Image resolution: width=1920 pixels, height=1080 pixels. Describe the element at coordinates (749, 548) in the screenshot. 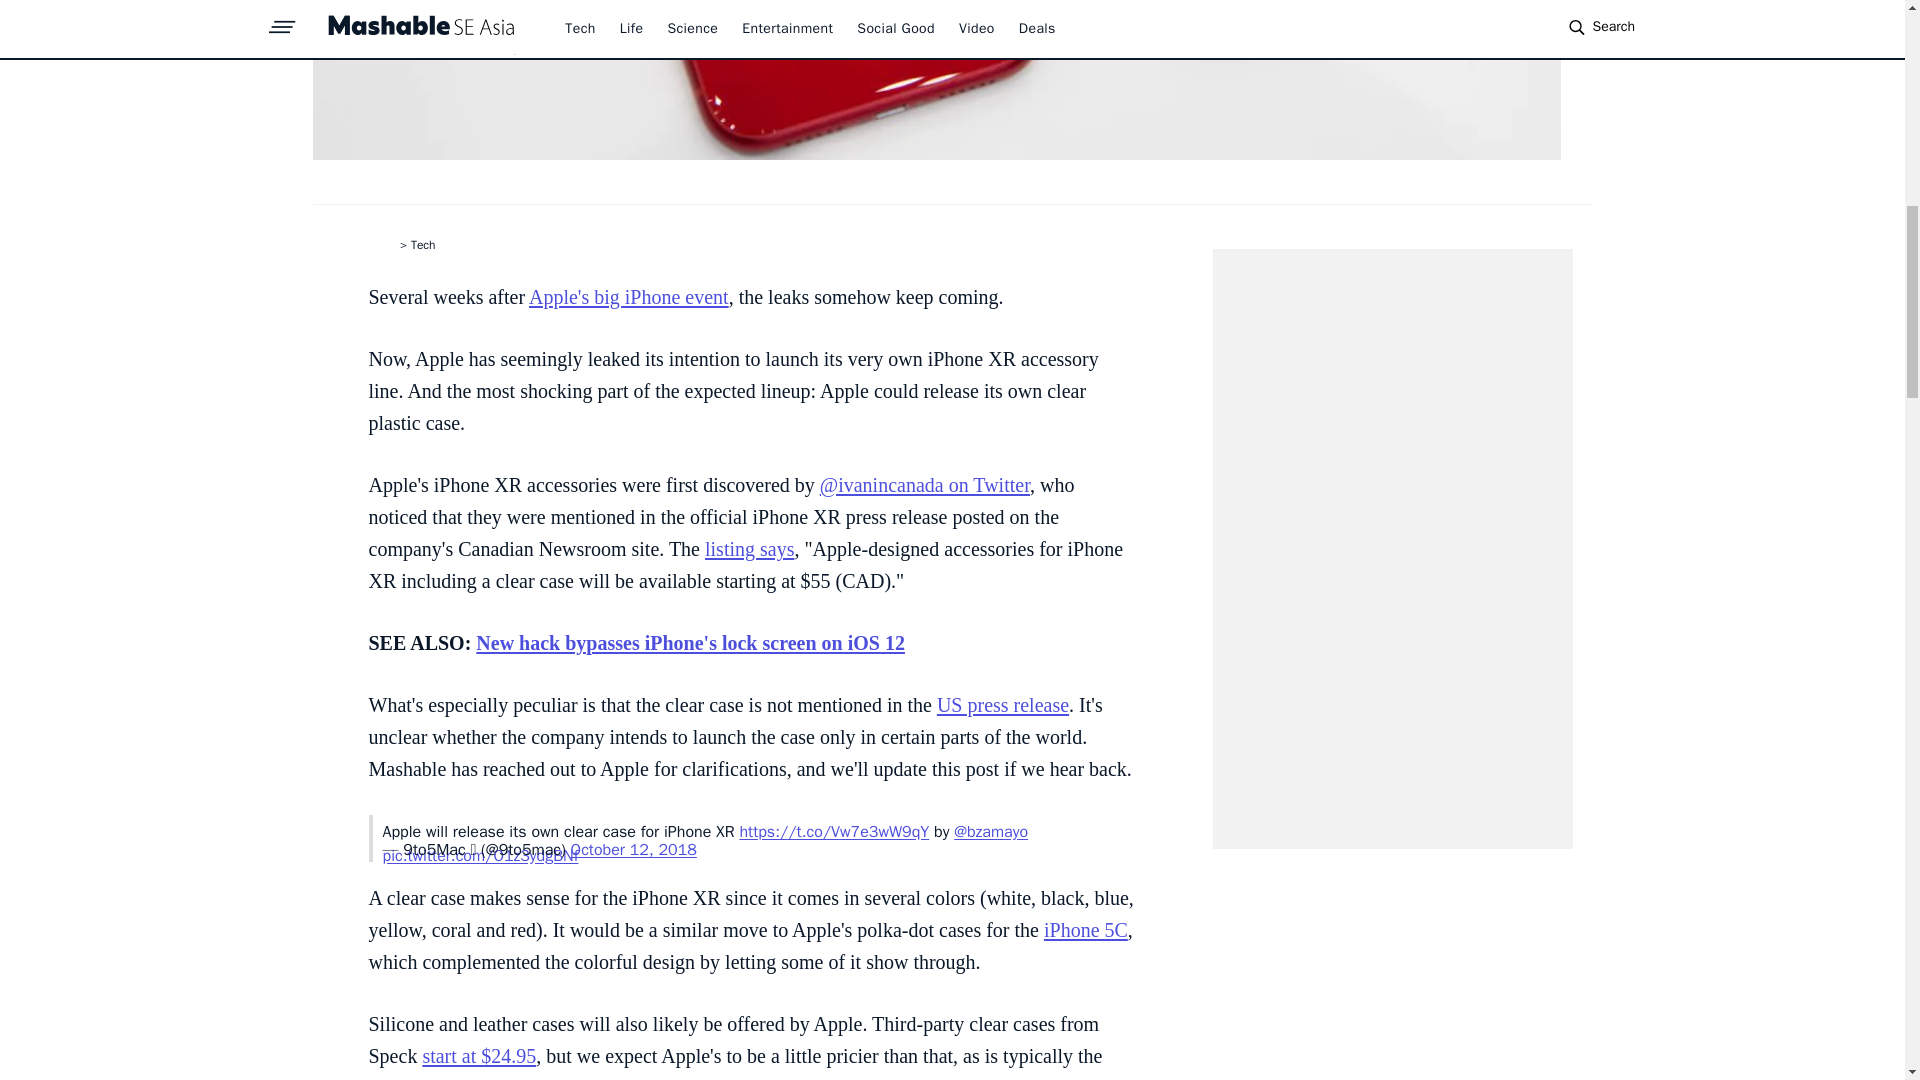

I see `listing says` at that location.